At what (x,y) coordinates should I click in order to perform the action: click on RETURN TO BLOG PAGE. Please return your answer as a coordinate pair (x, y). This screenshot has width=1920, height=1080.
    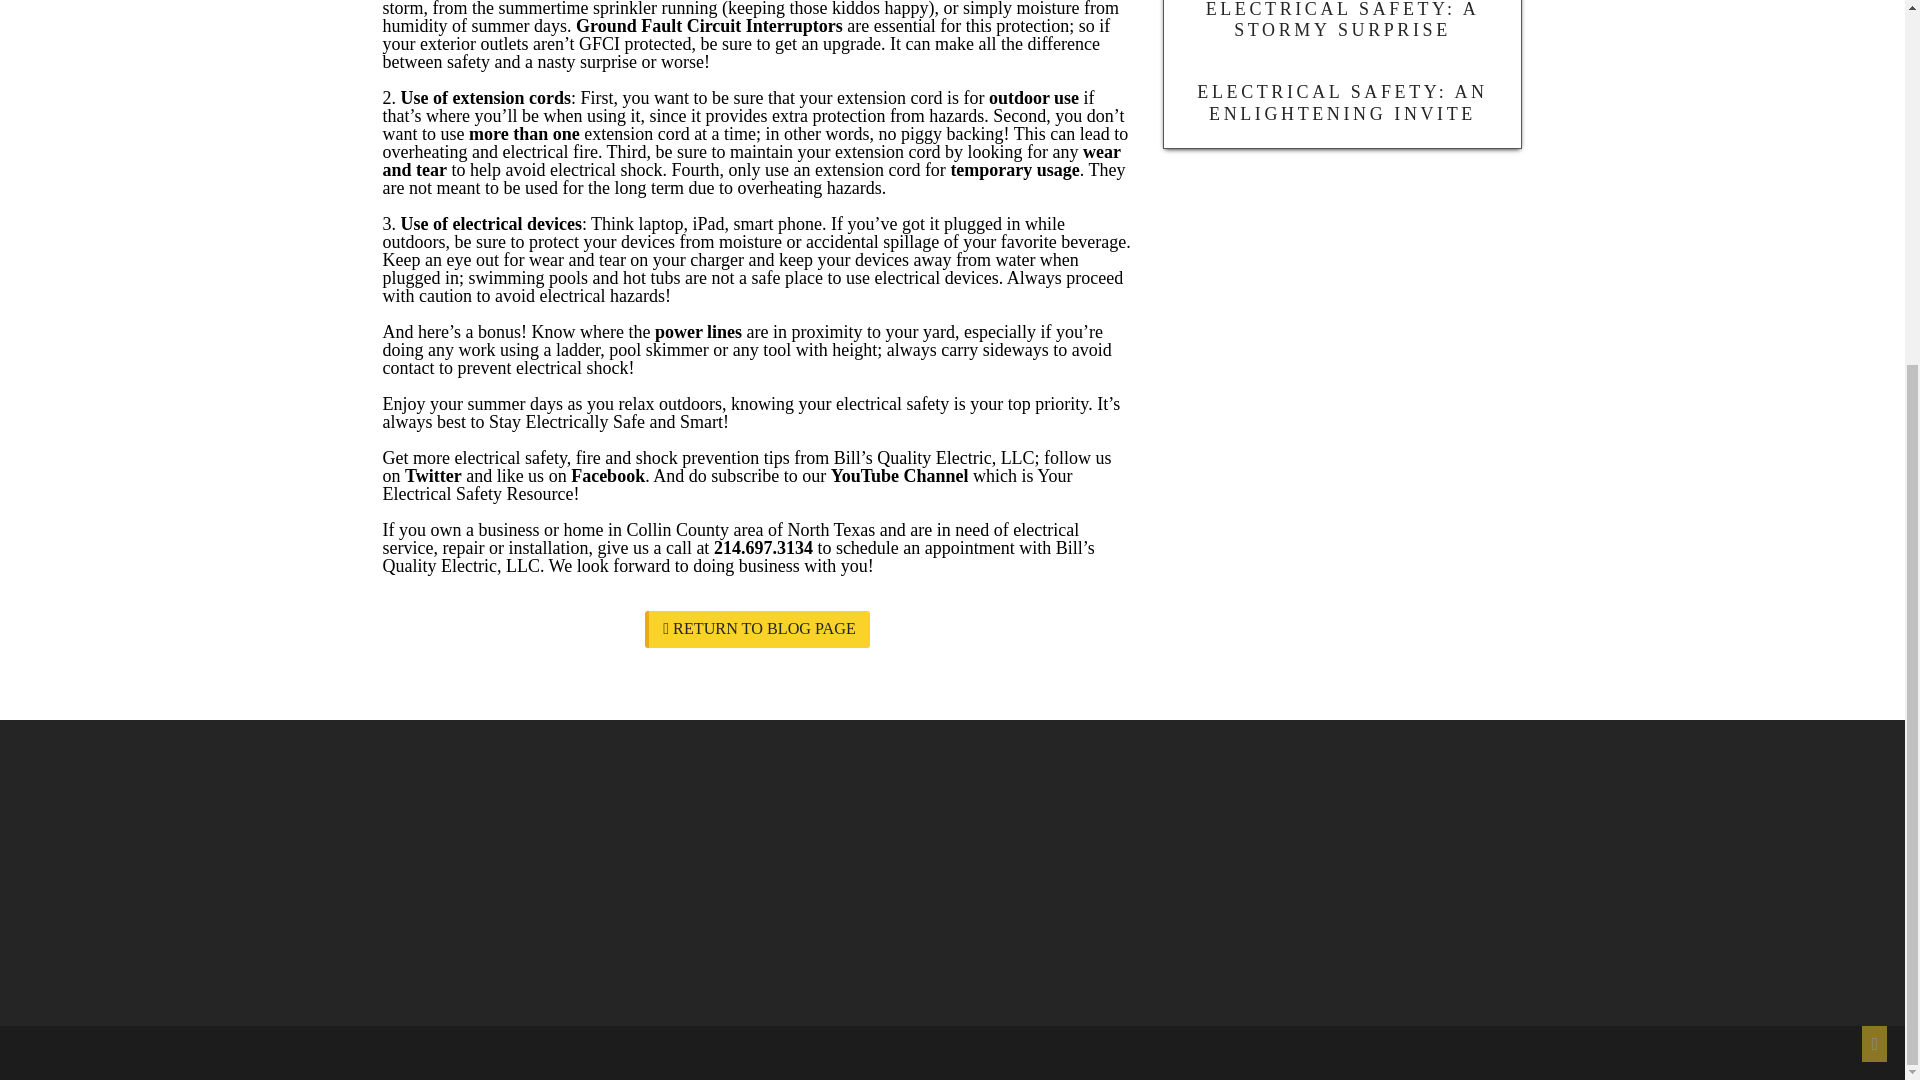
    Looking at the image, I should click on (757, 630).